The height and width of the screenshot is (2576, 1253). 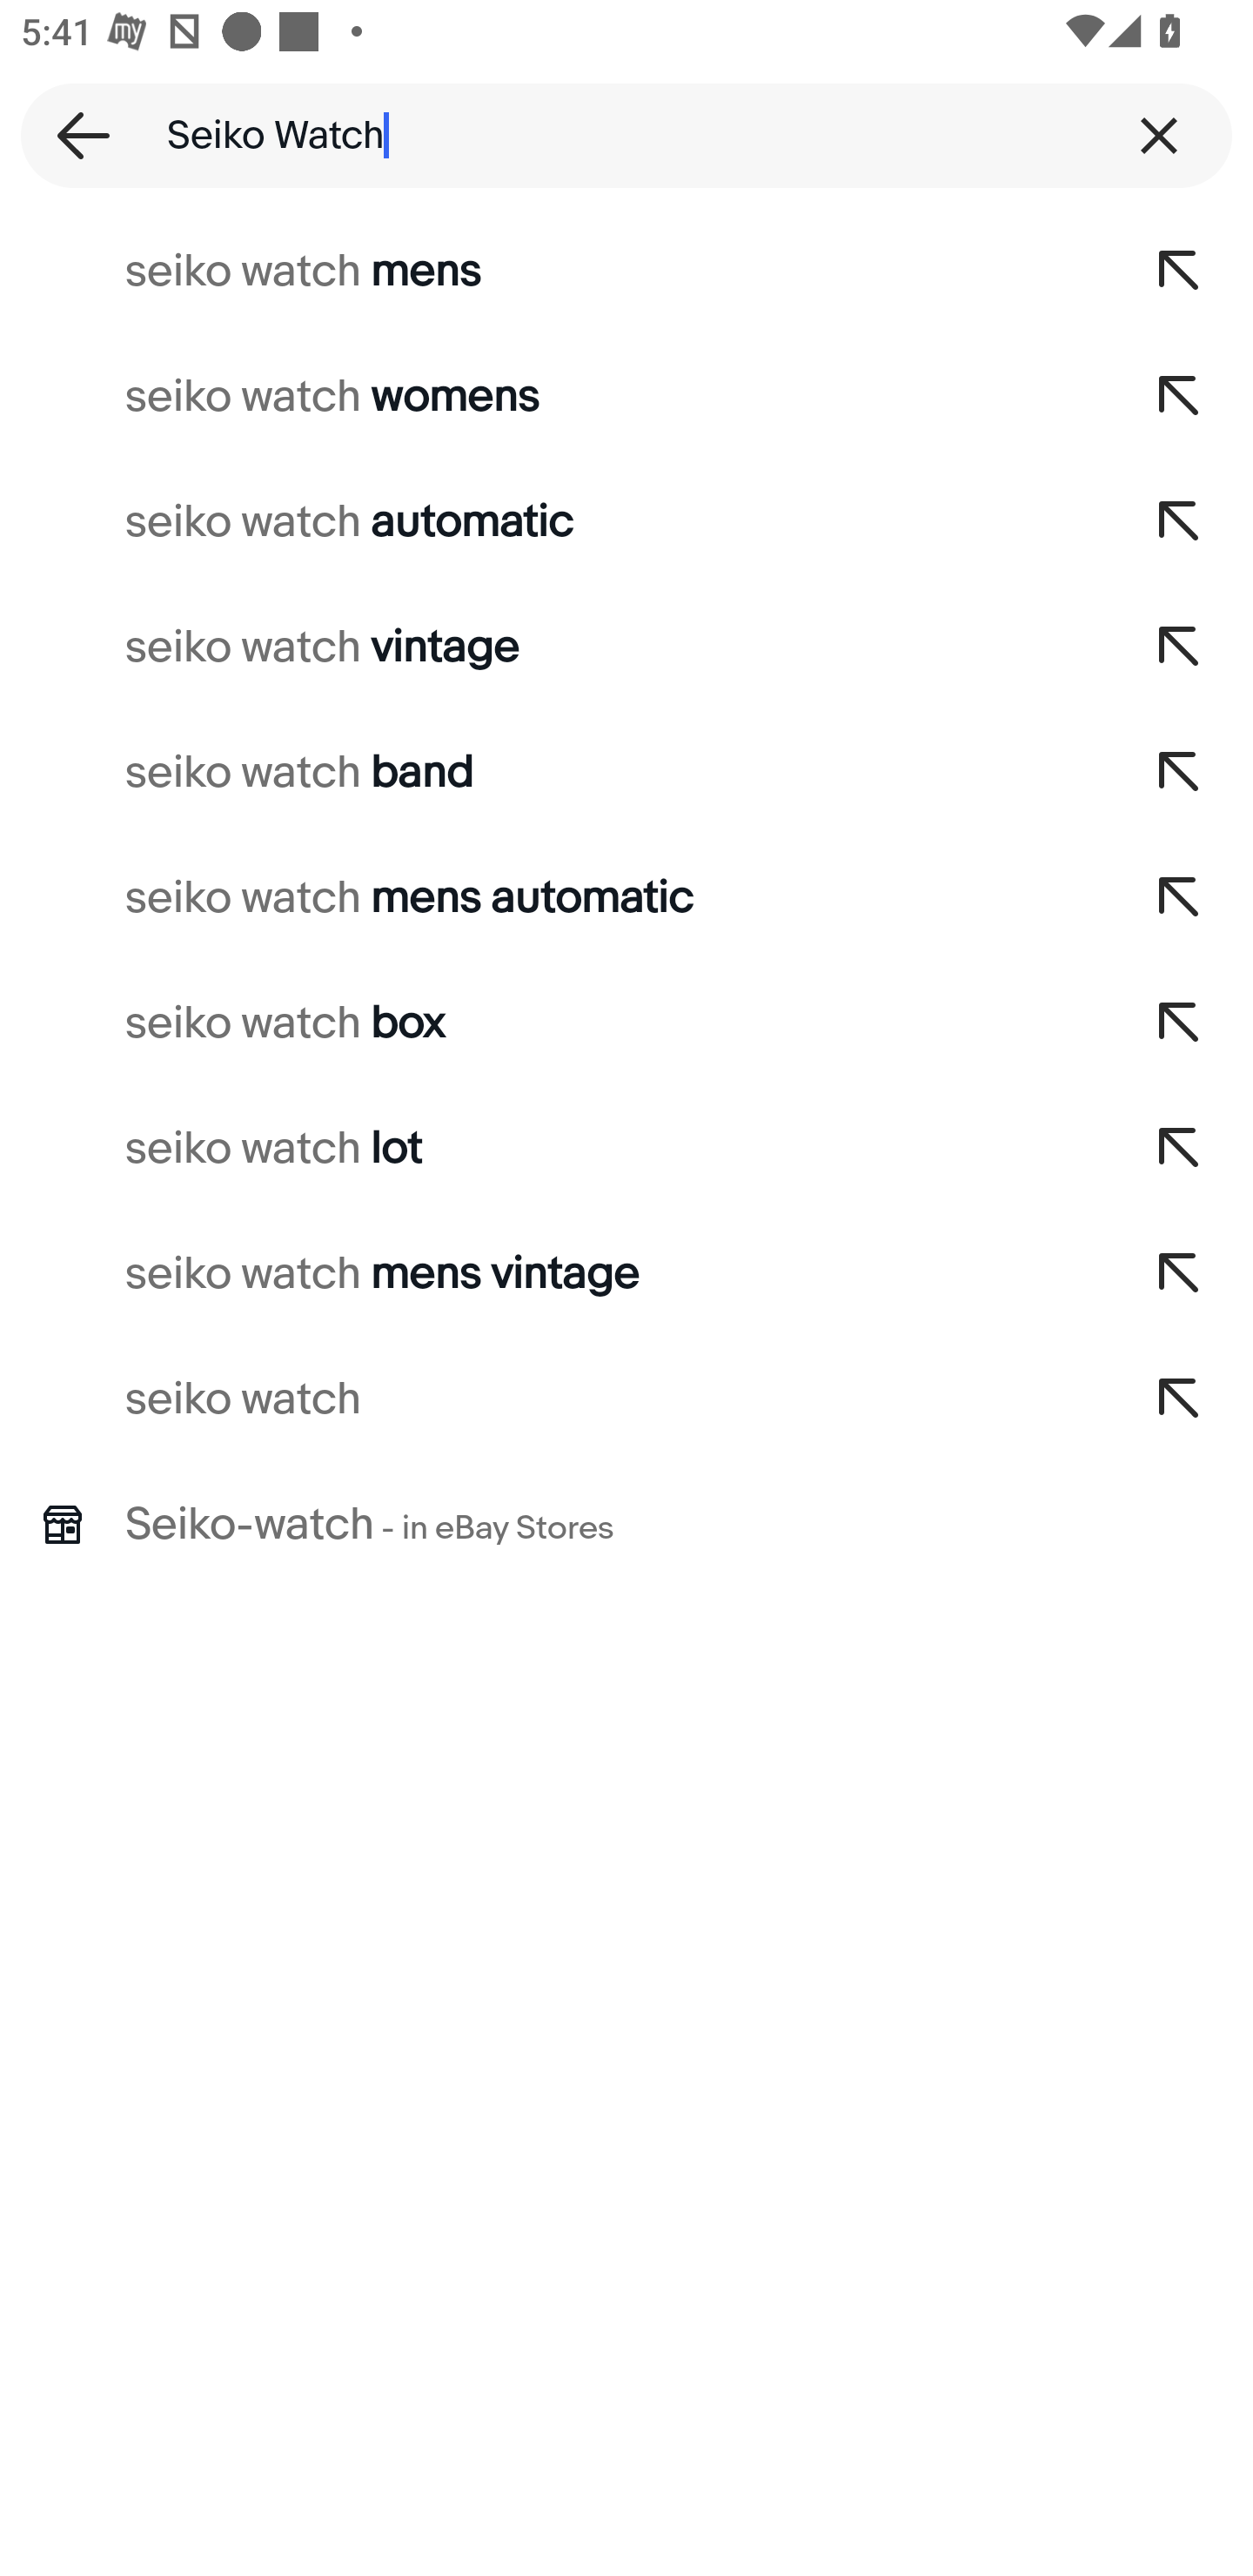 What do you see at coordinates (553, 647) in the screenshot?
I see `seiko watch vintage` at bounding box center [553, 647].